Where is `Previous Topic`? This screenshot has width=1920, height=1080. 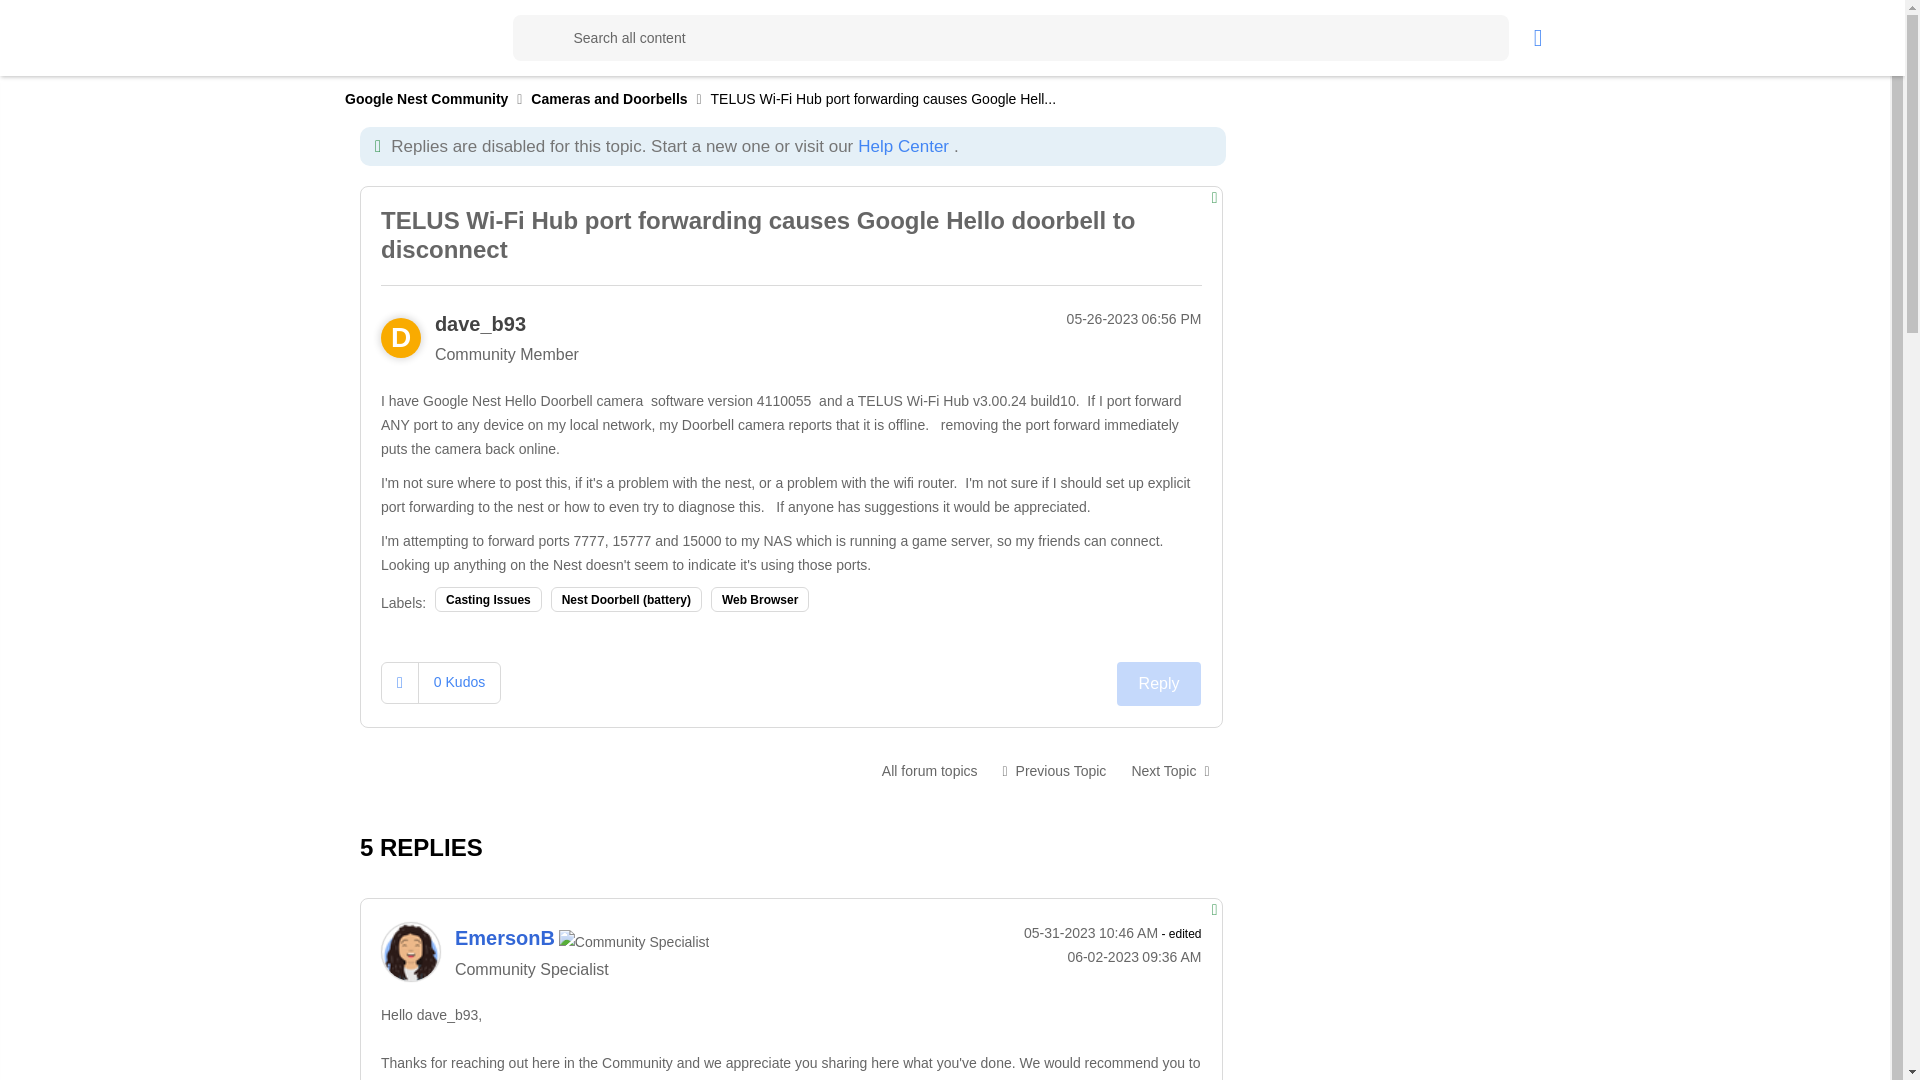 Previous Topic is located at coordinates (1054, 770).